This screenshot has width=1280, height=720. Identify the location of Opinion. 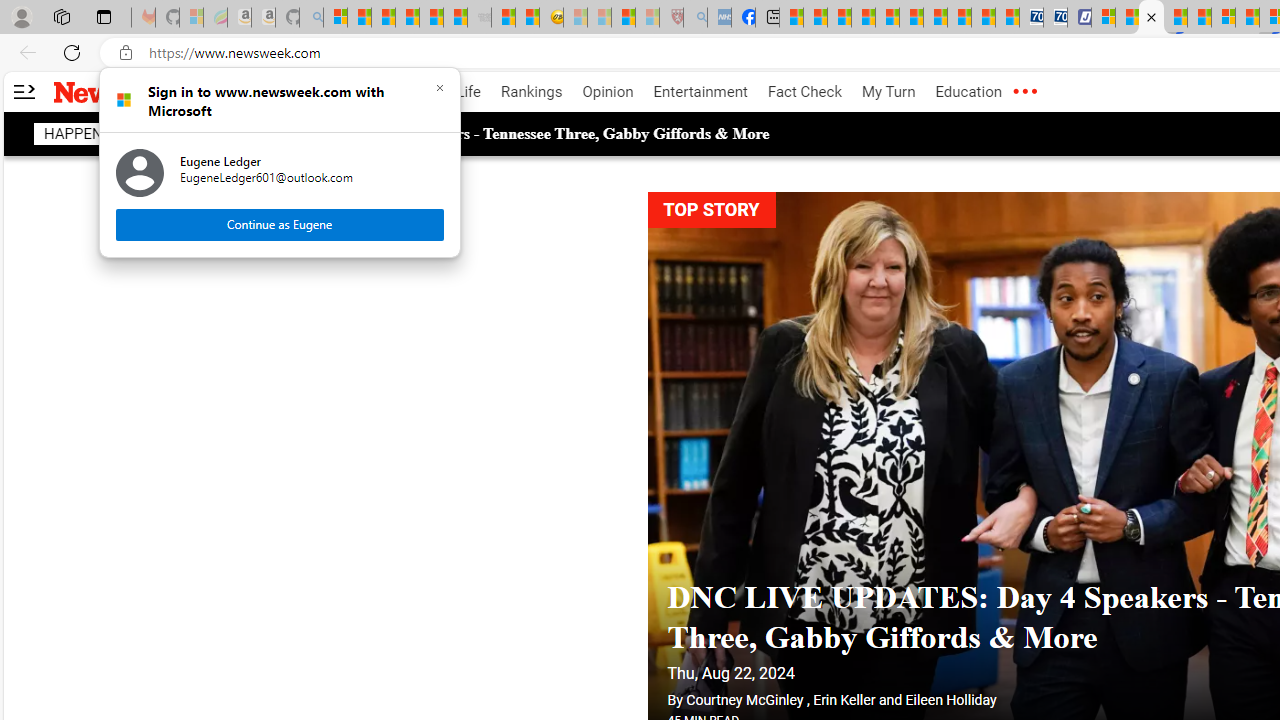
(608, 92).